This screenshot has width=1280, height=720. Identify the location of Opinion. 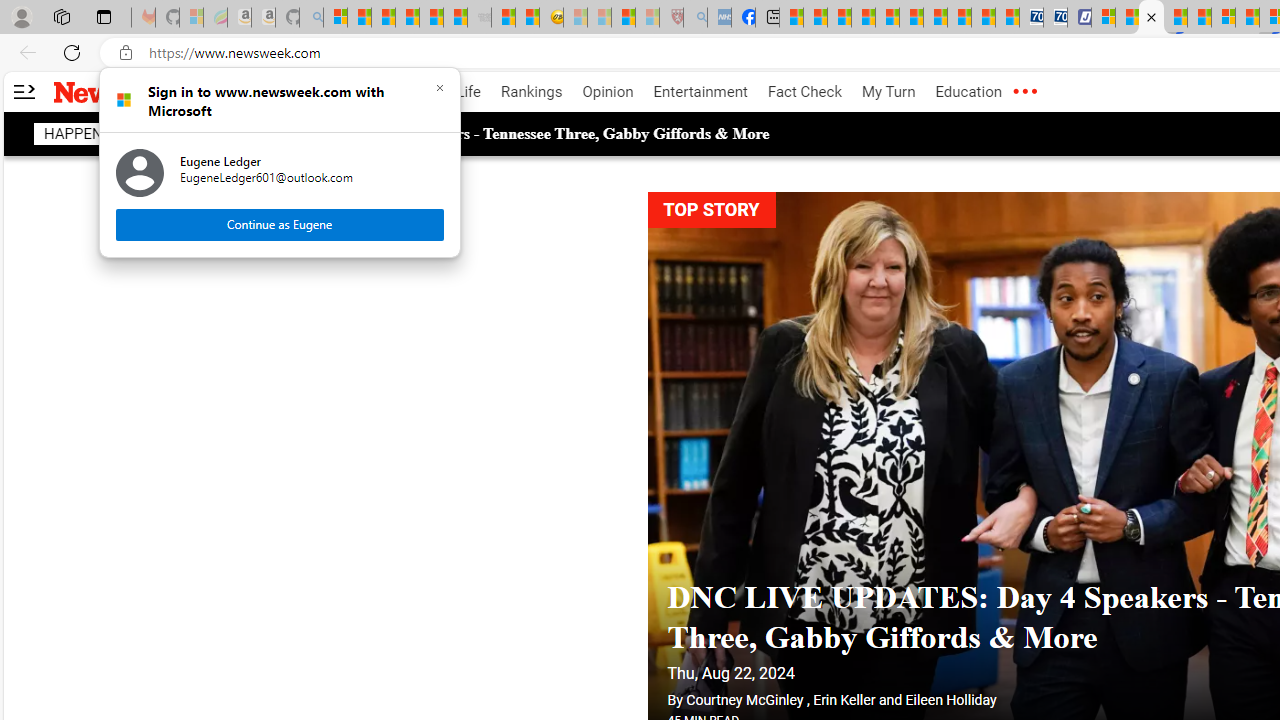
(608, 92).